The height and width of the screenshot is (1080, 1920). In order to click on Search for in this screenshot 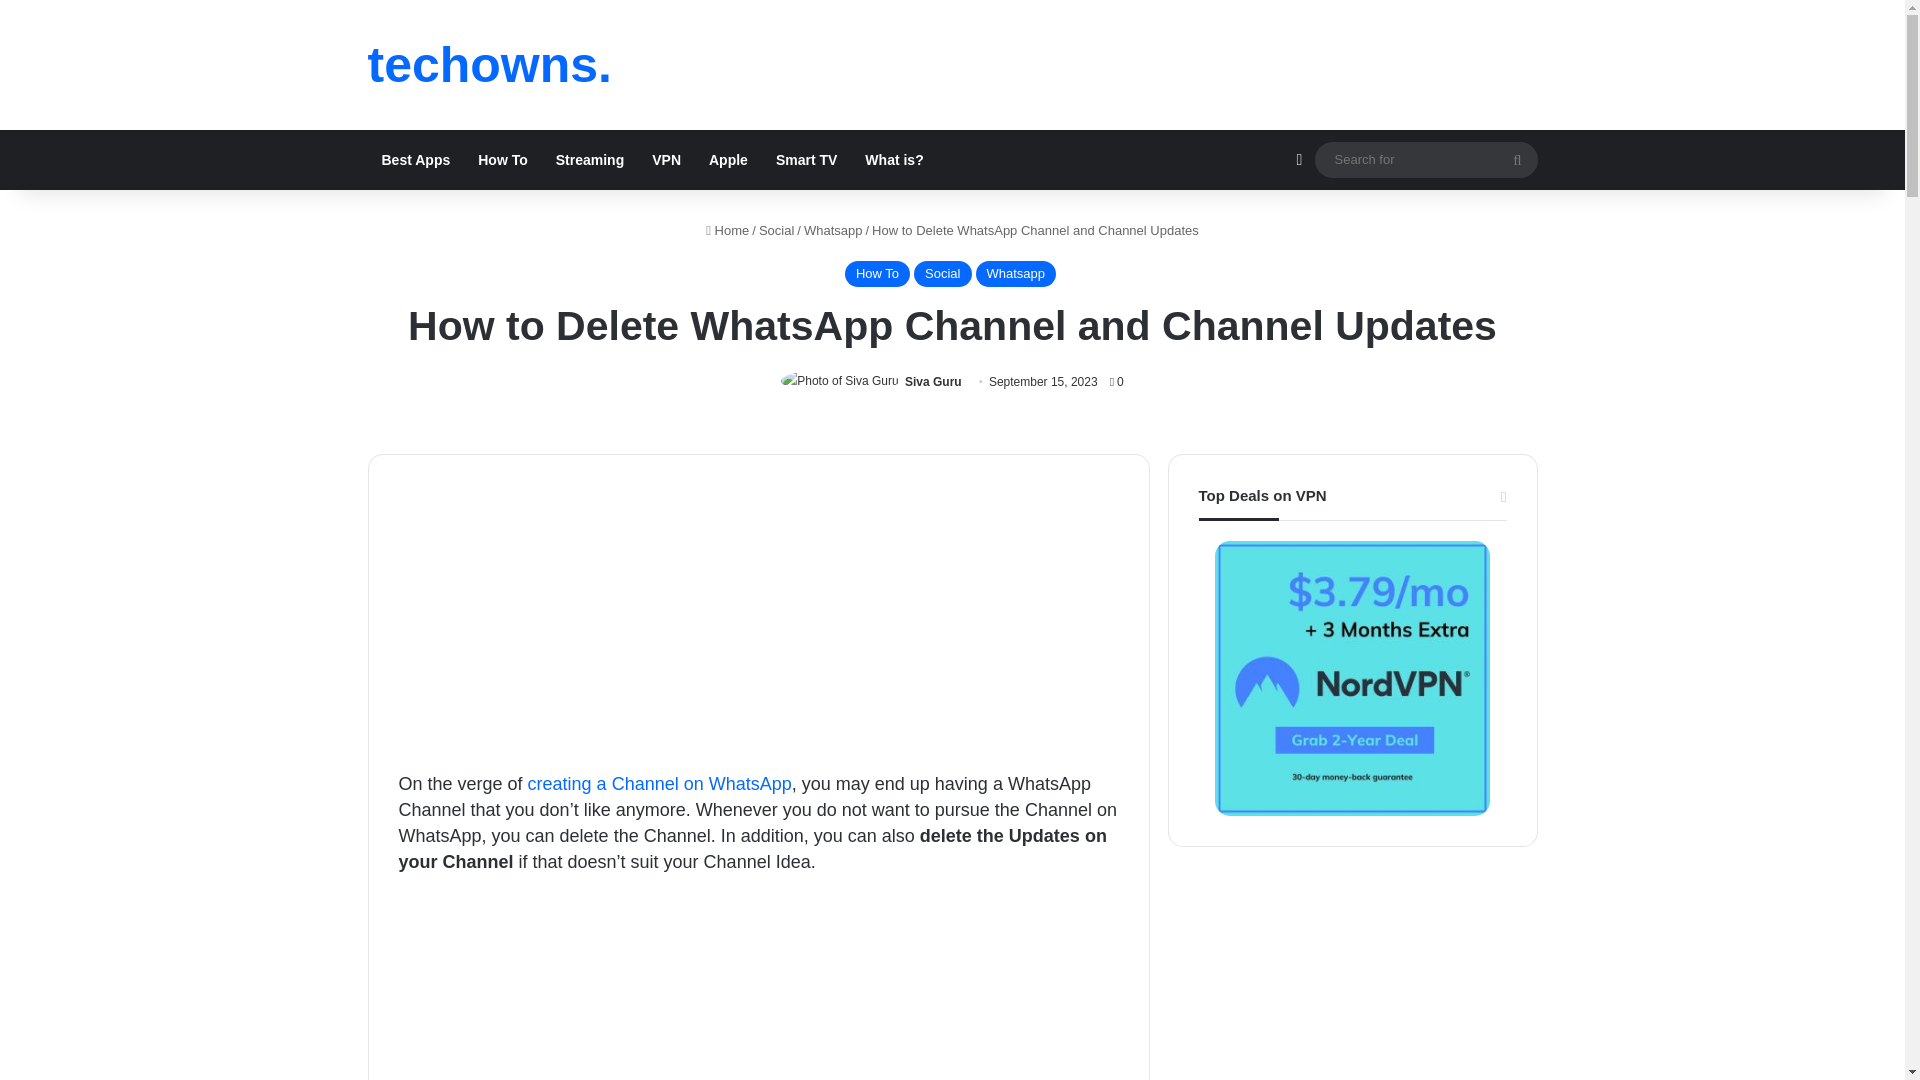, I will do `click(1425, 158)`.